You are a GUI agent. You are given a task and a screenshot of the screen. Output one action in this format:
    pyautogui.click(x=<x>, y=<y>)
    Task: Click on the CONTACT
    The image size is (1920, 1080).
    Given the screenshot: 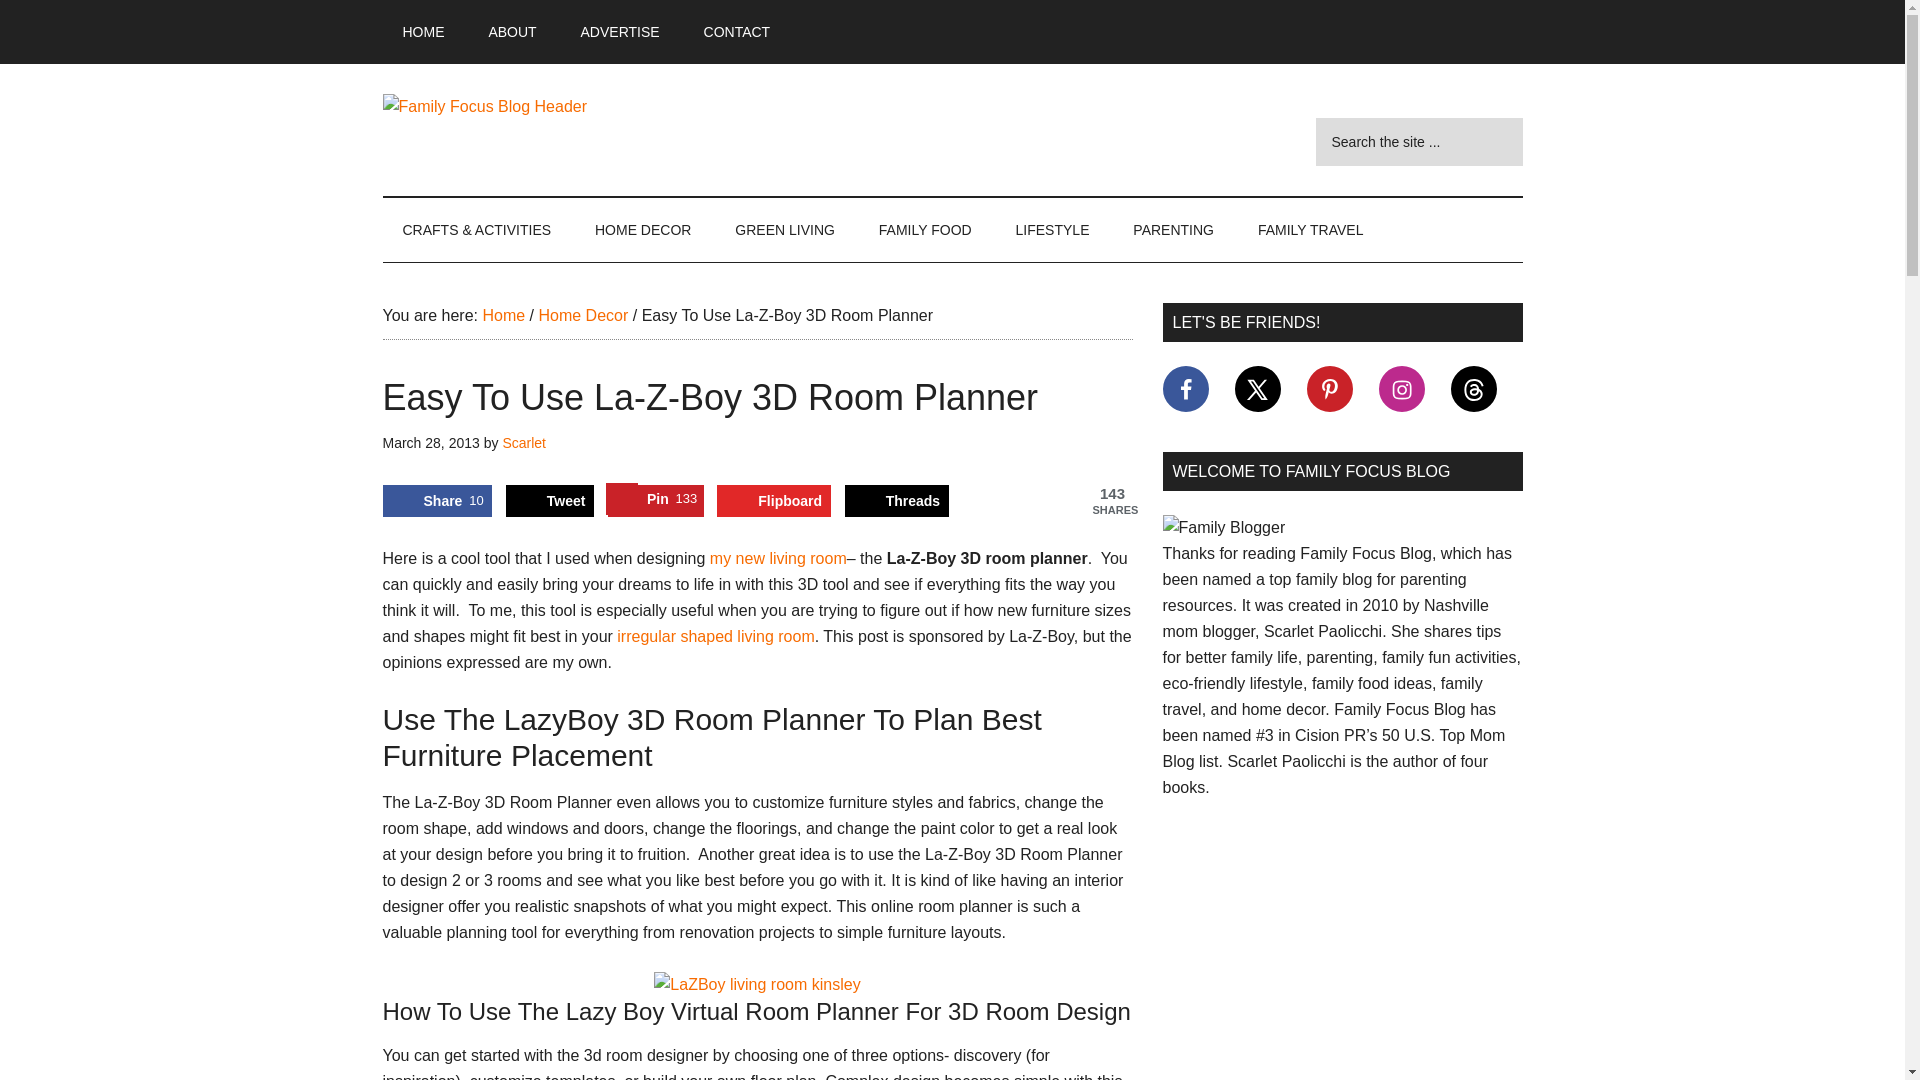 What is the action you would take?
    pyautogui.click(x=656, y=500)
    